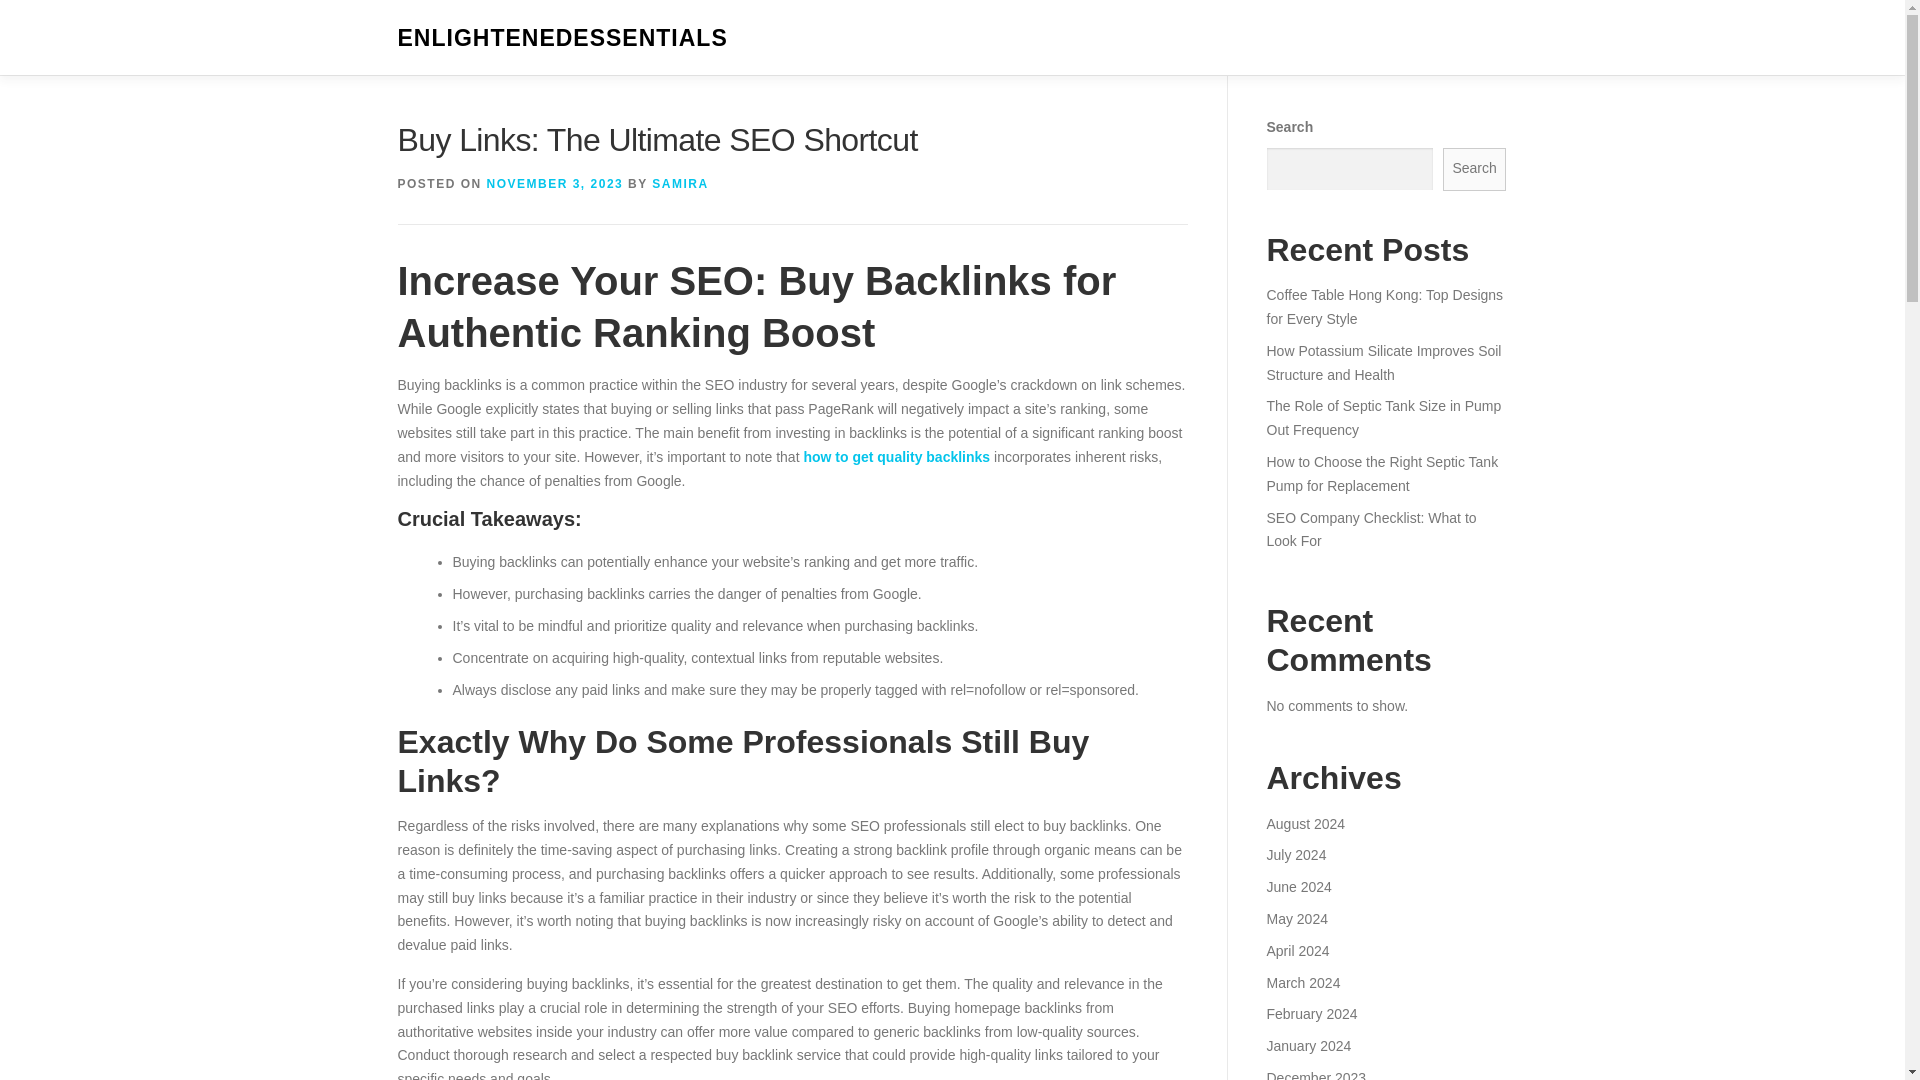  I want to click on NOVEMBER 3, 2023, so click(556, 184).